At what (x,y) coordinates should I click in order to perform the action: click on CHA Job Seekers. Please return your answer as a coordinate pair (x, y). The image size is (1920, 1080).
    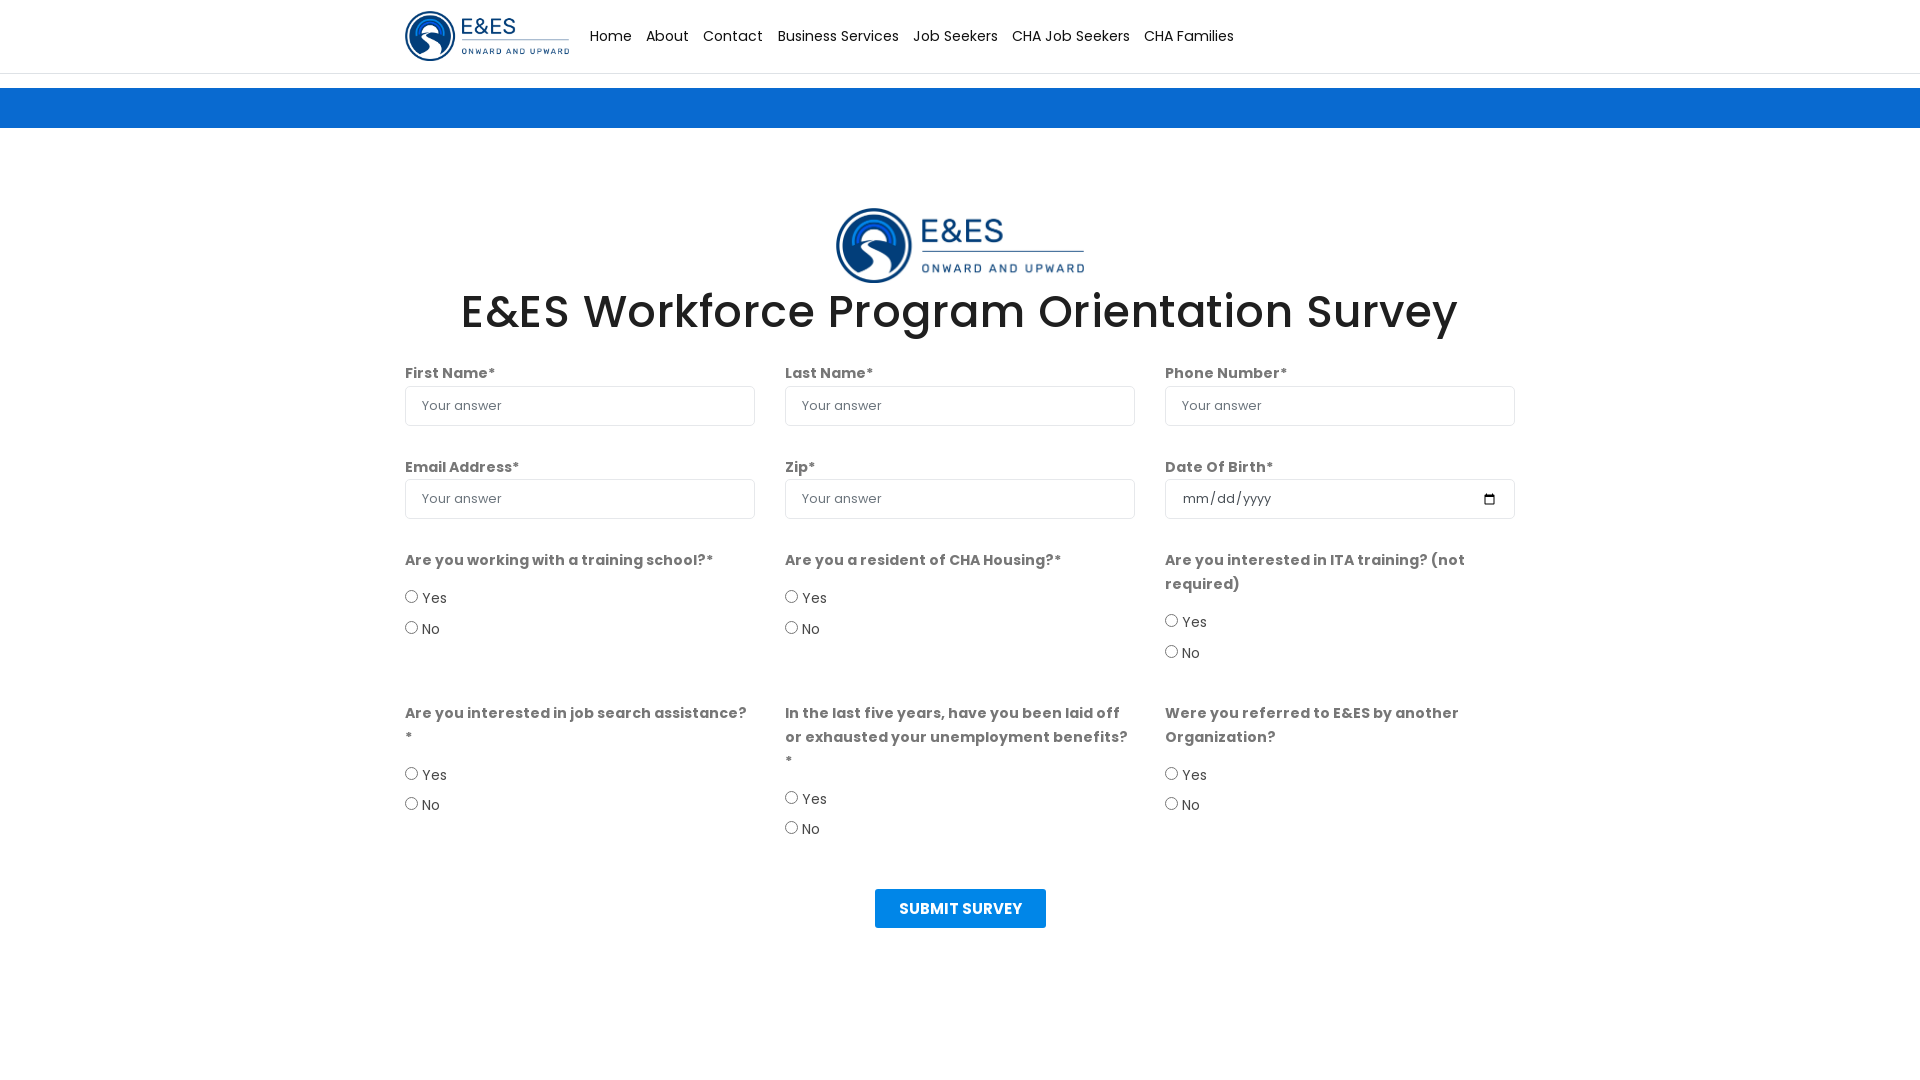
    Looking at the image, I should click on (1071, 36).